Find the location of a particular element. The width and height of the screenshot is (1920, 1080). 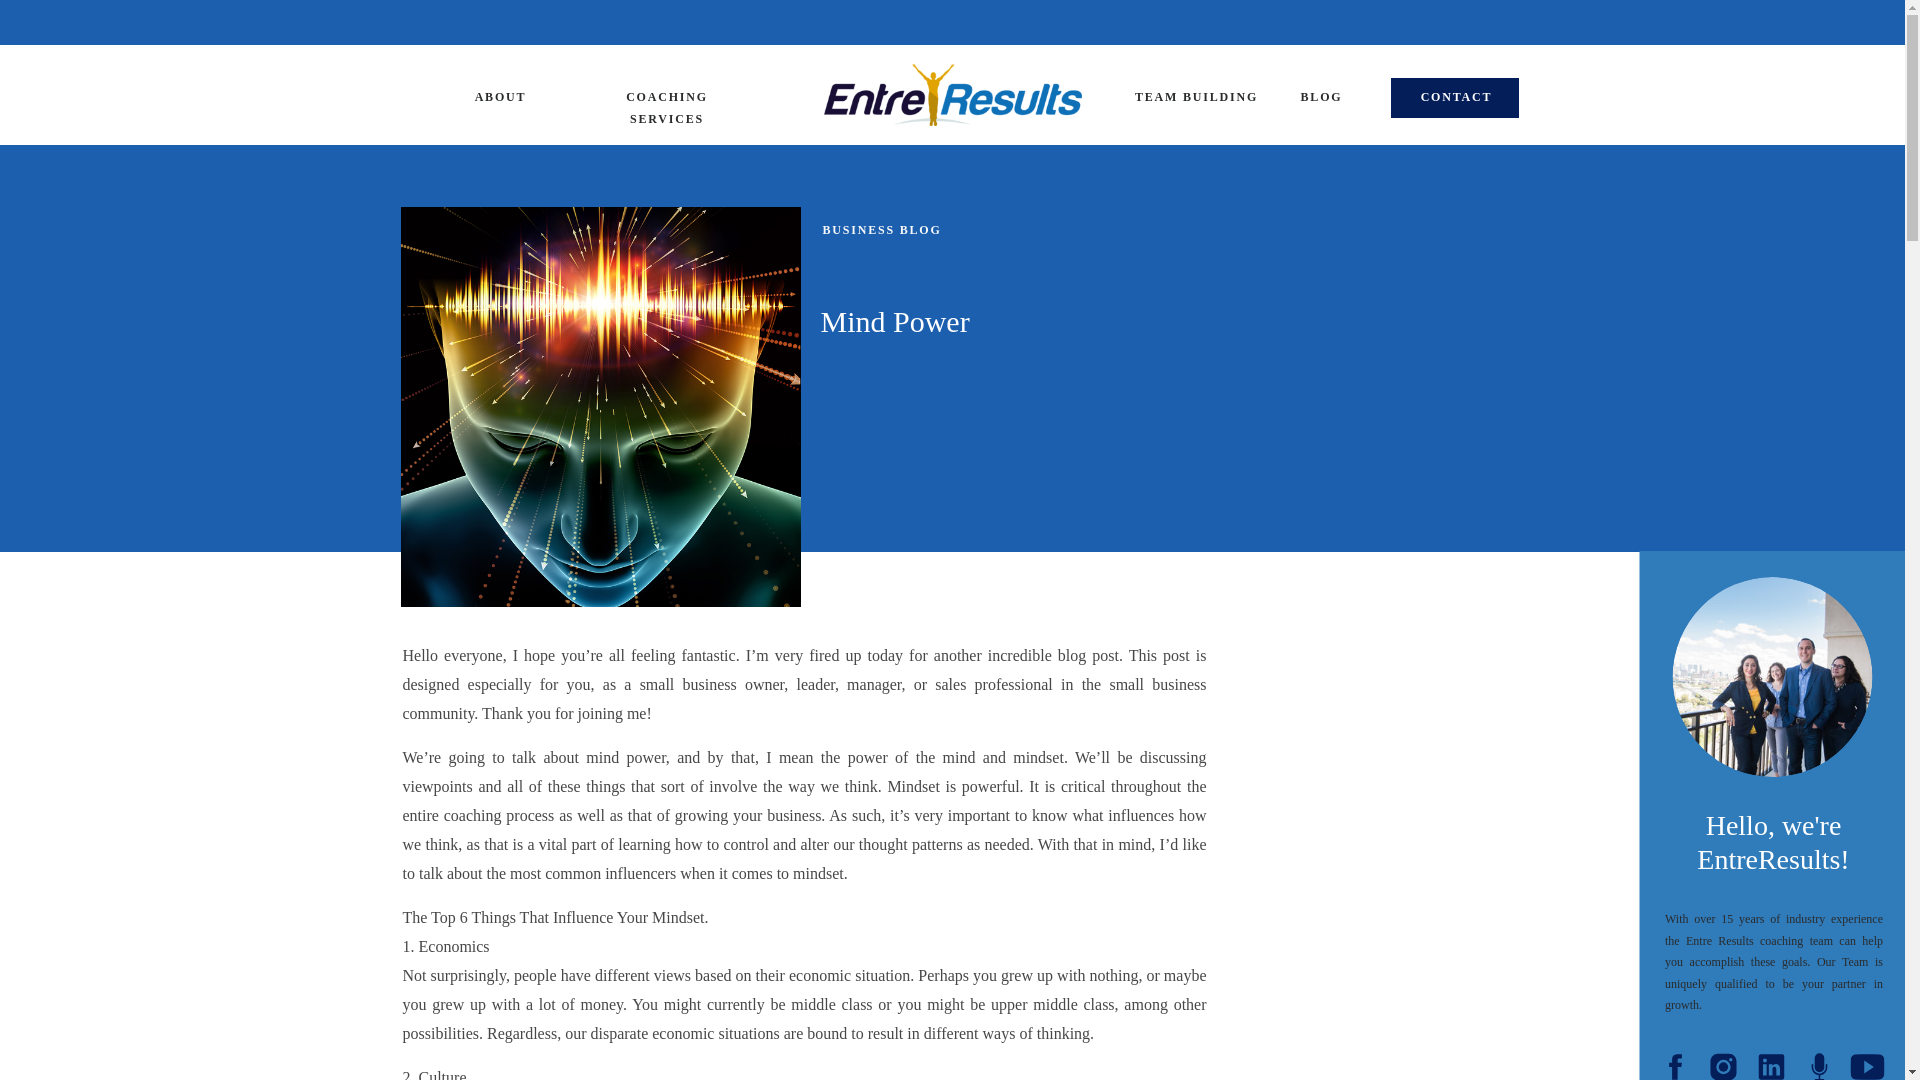

BLOG is located at coordinates (1320, 95).